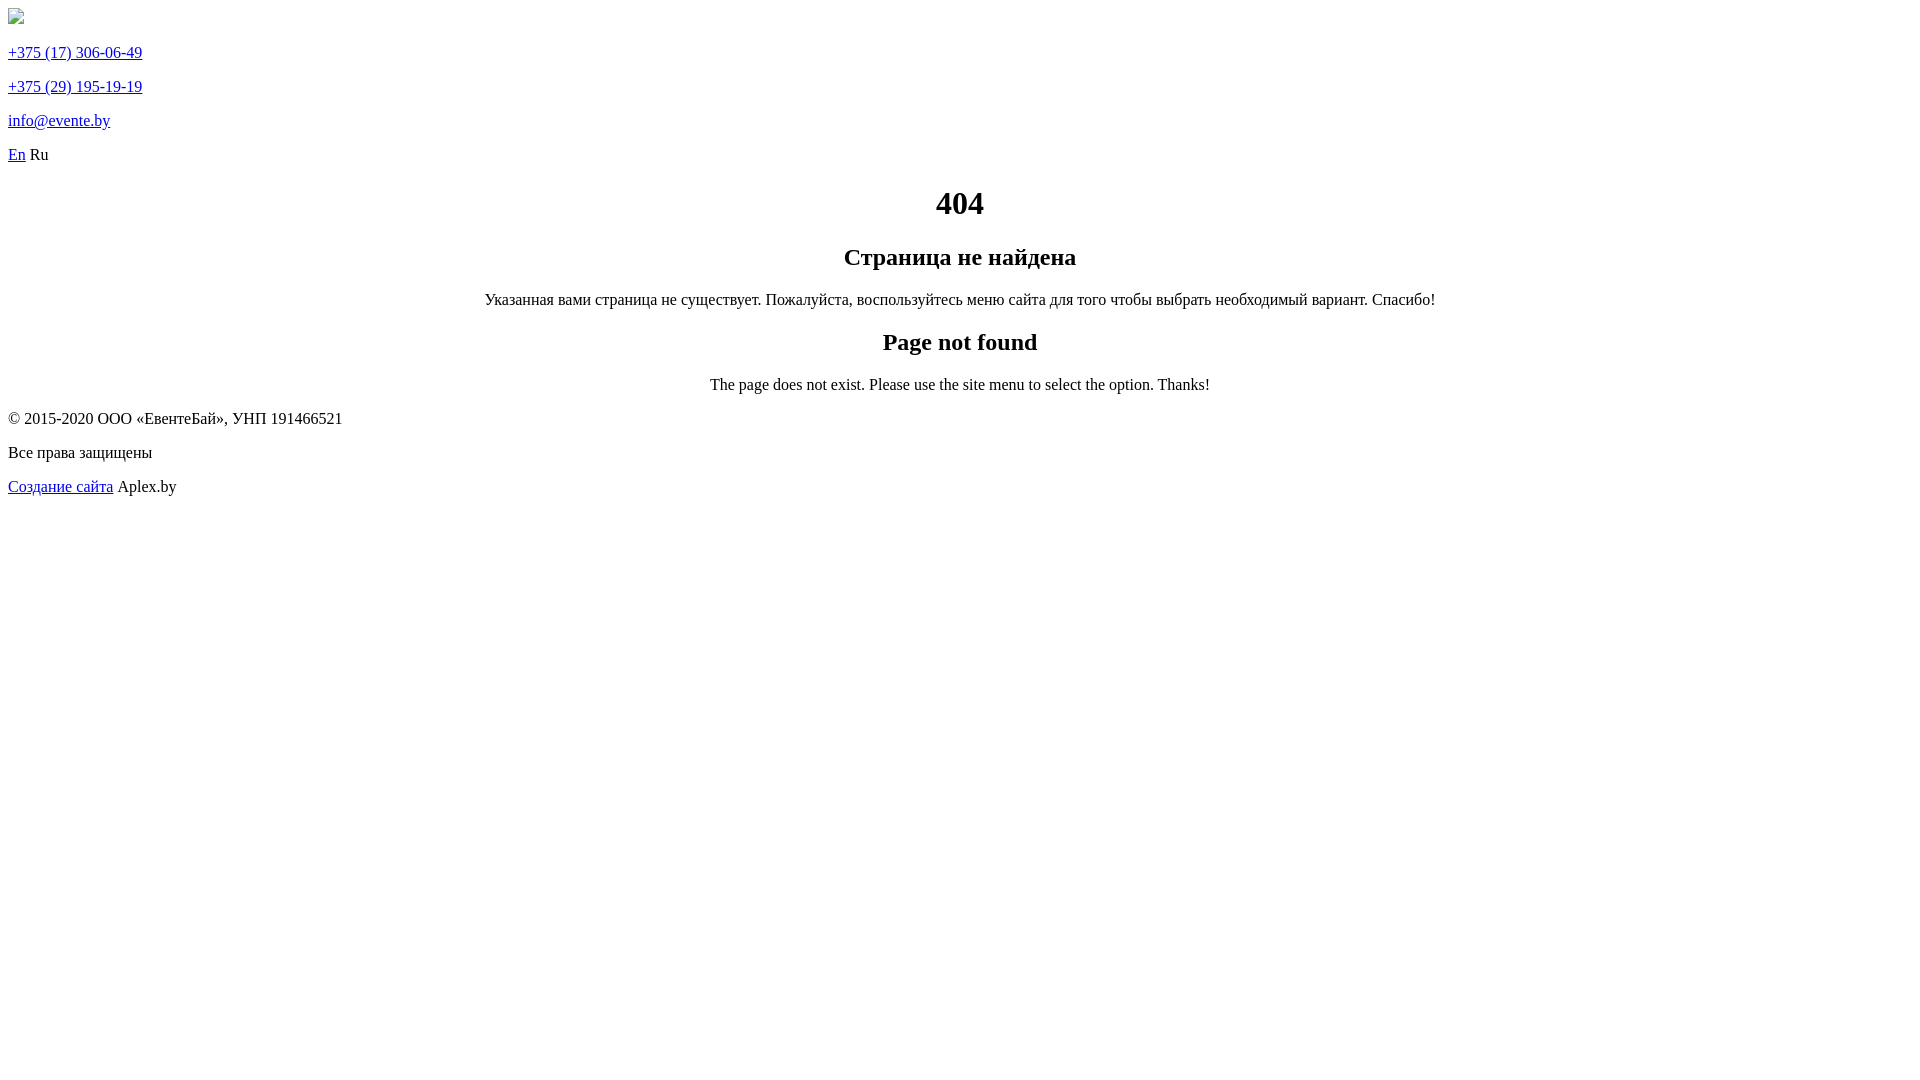  I want to click on info@evente.by, so click(59, 120).